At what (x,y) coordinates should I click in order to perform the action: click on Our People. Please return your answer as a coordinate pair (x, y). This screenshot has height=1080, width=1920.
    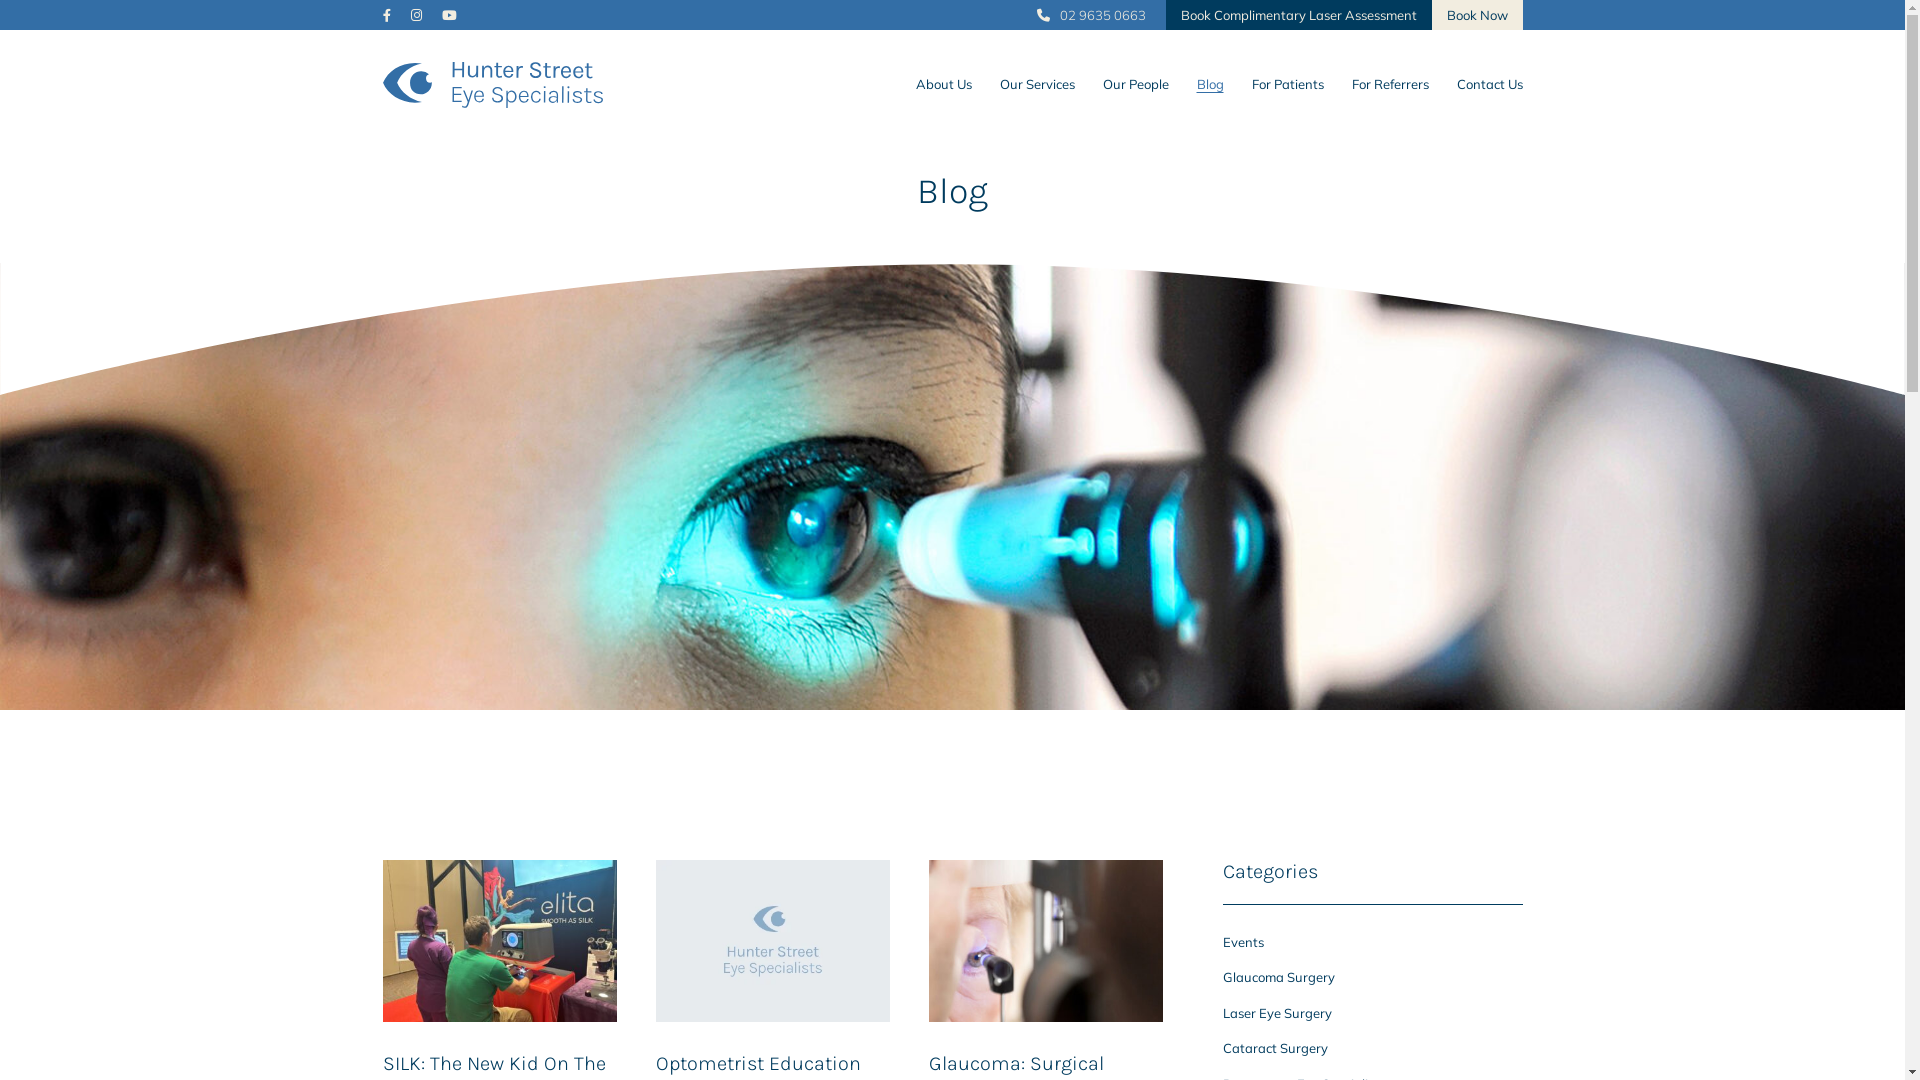
    Looking at the image, I should click on (1135, 85).